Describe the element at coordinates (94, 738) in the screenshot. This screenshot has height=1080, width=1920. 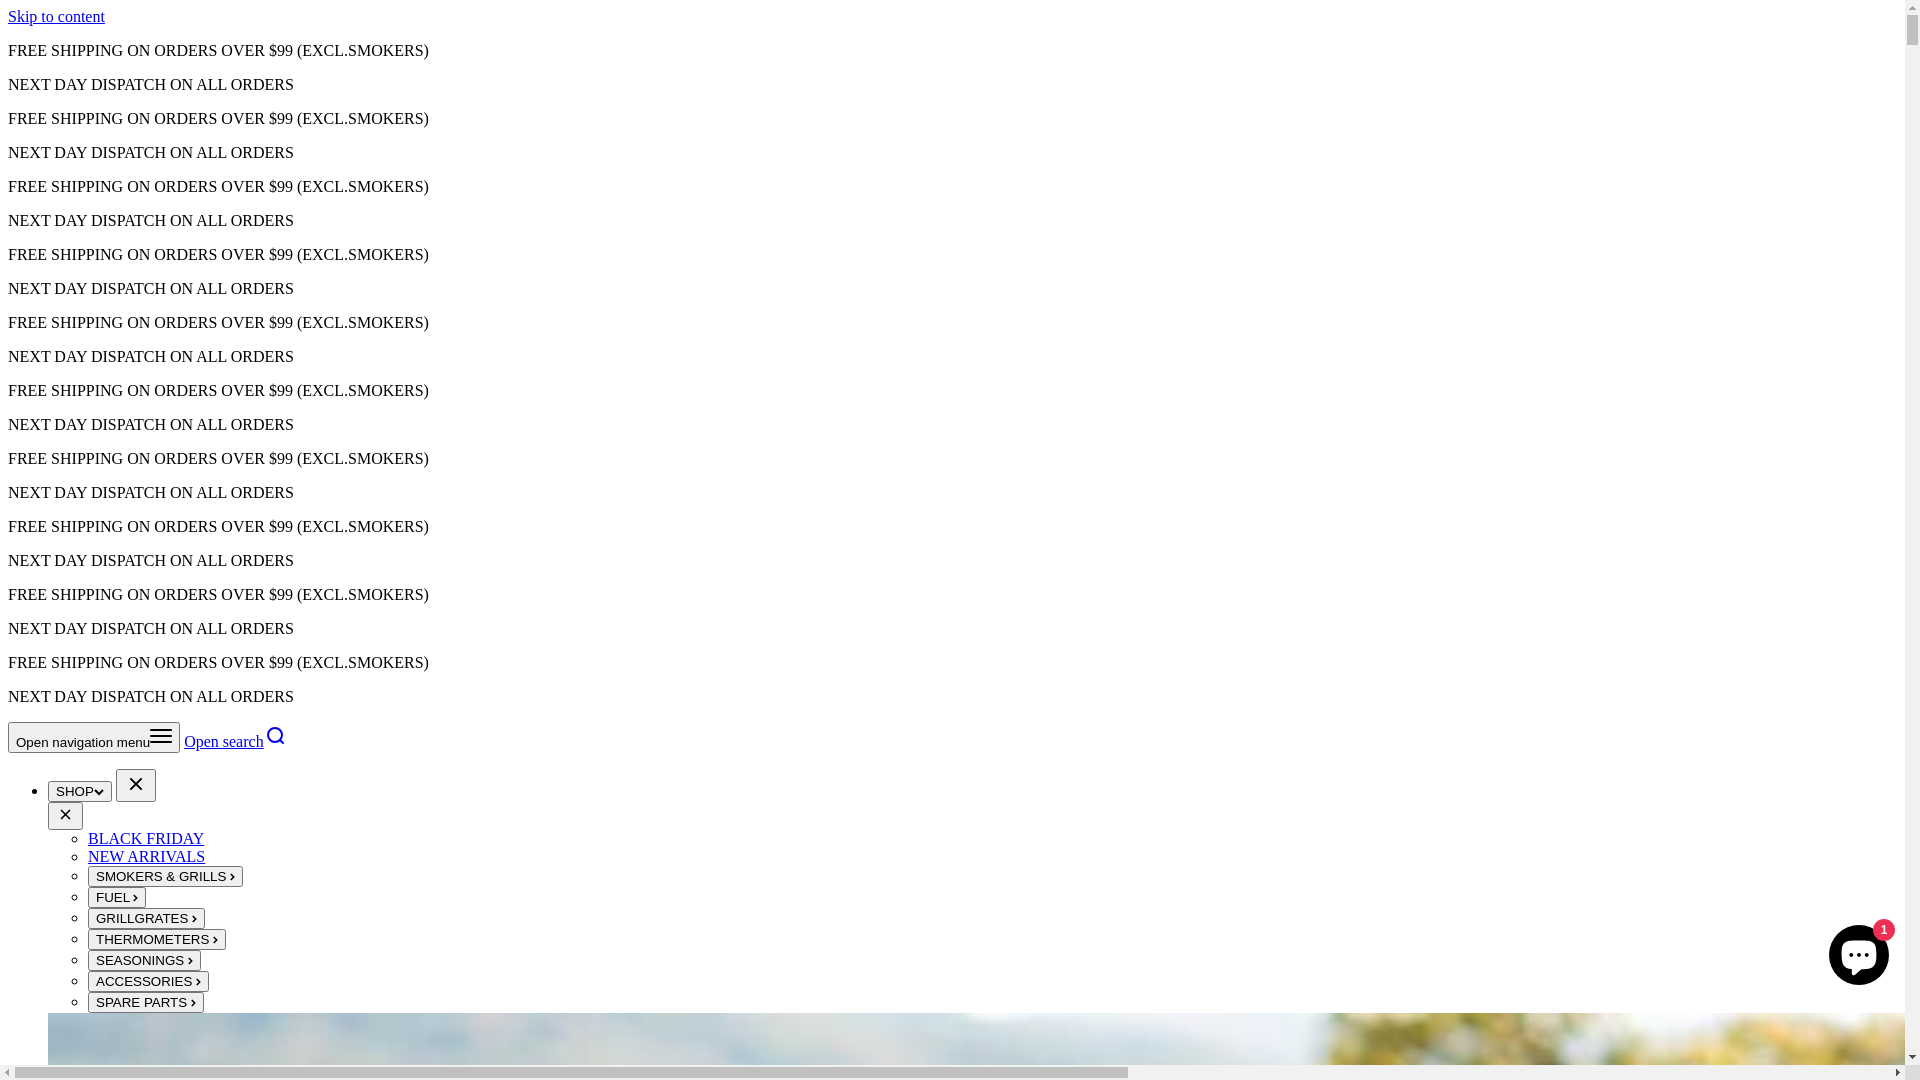
I see `Open navigation menu` at that location.